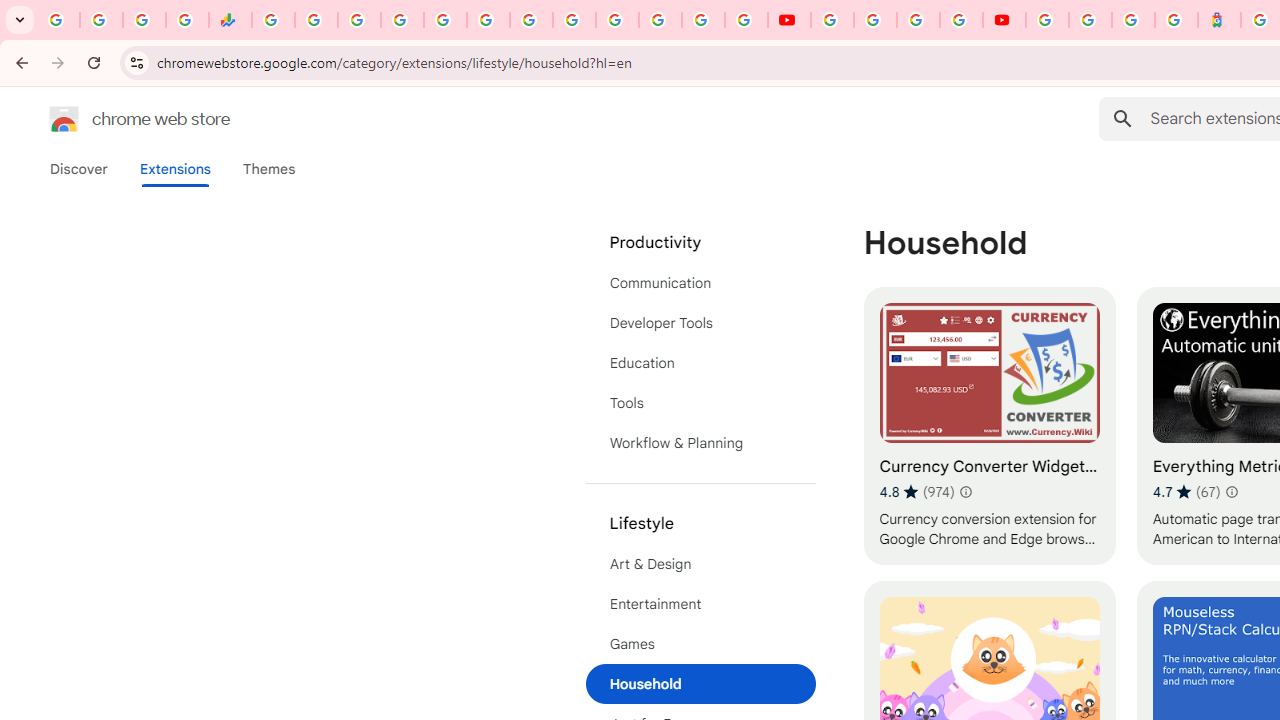  I want to click on Chrome Web Store logo, so click(64, 118).